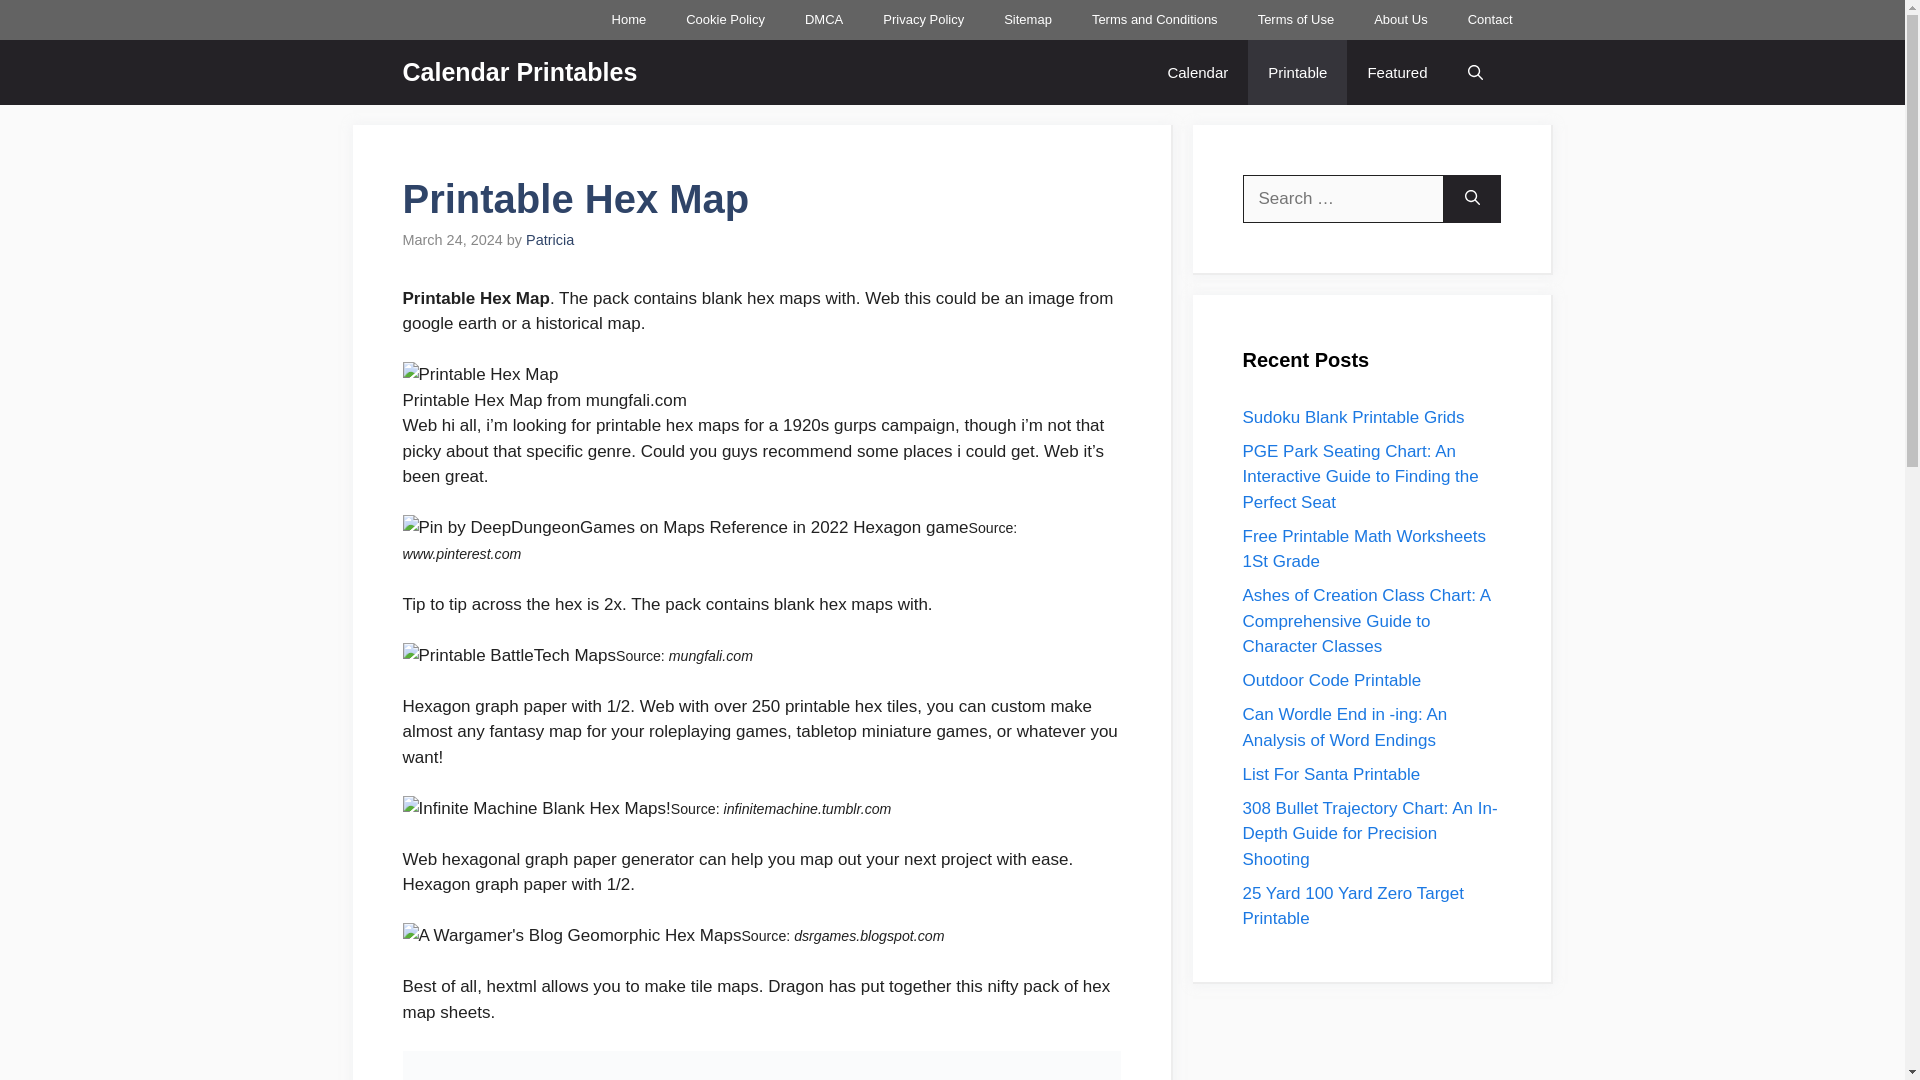 The image size is (1920, 1080). I want to click on Featured, so click(1397, 72).